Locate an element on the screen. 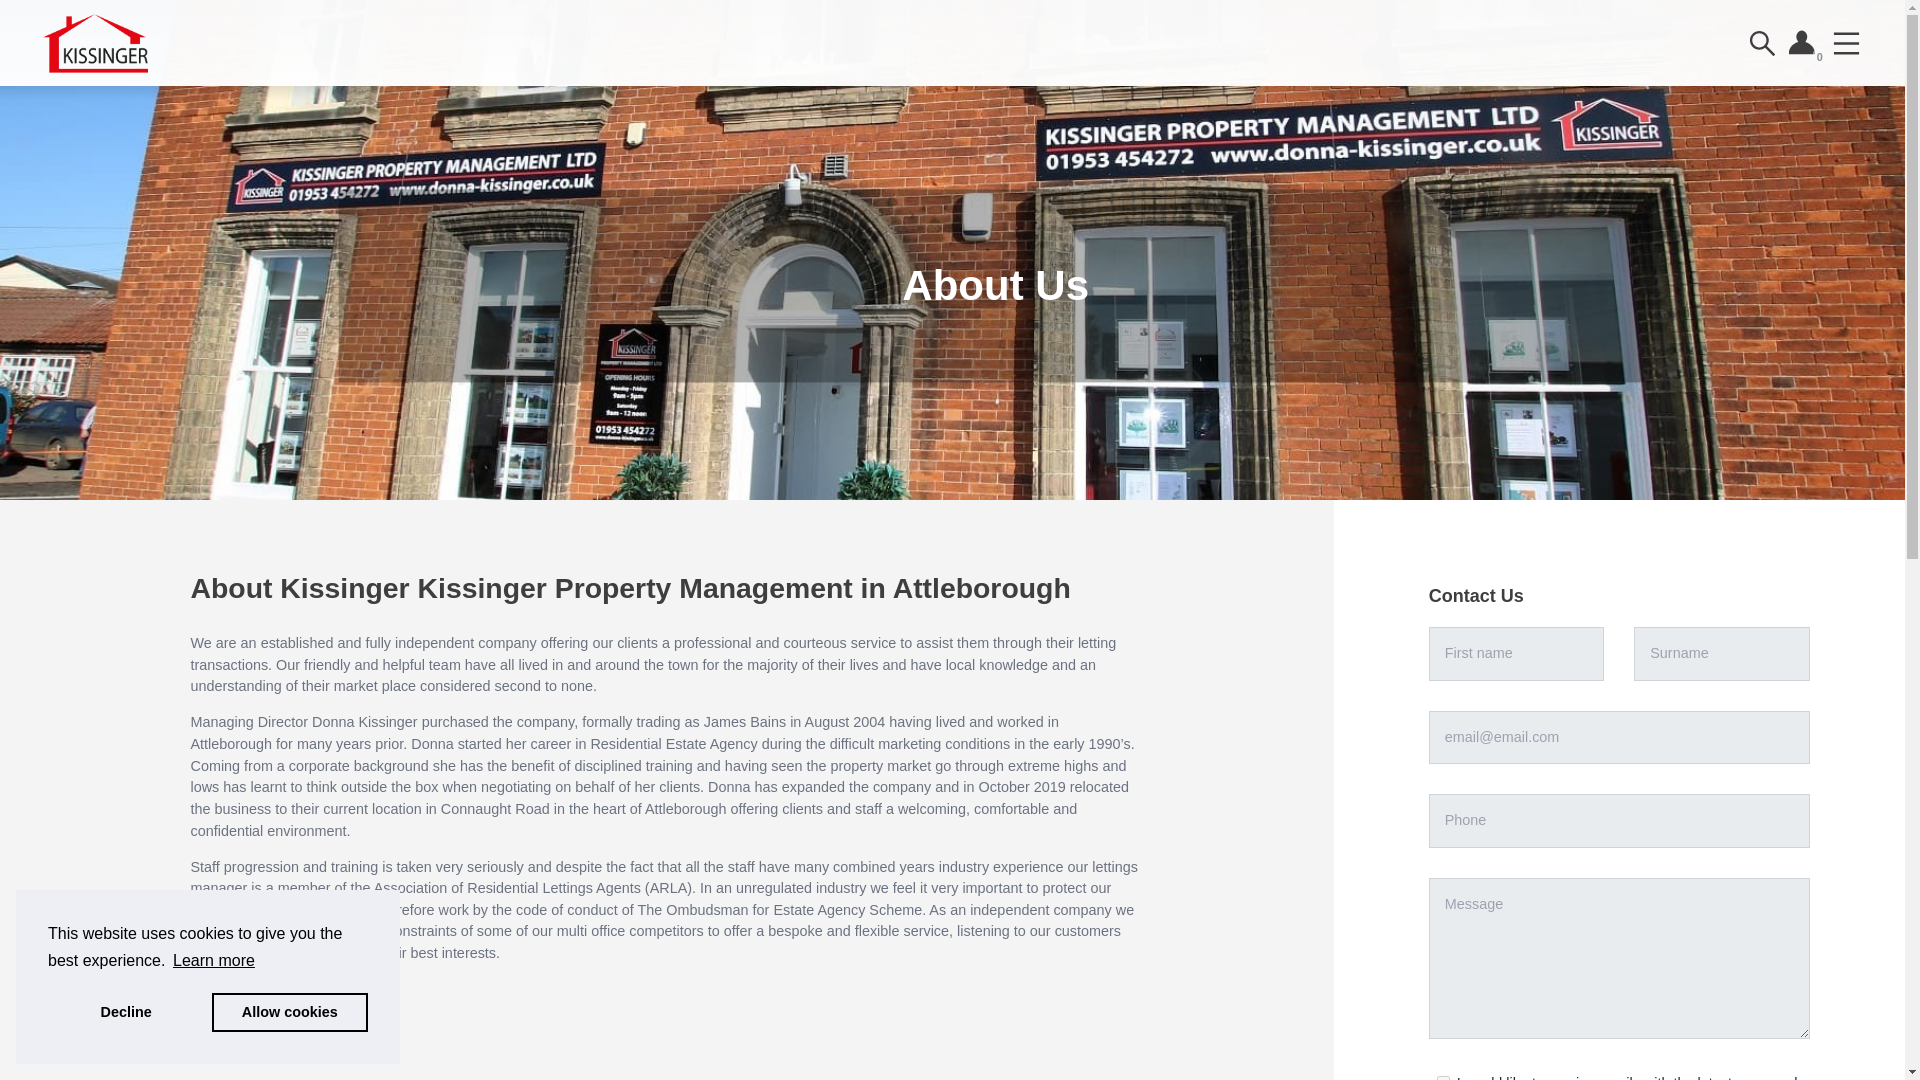 The width and height of the screenshot is (1920, 1080). Allow cookies is located at coordinates (290, 1012).